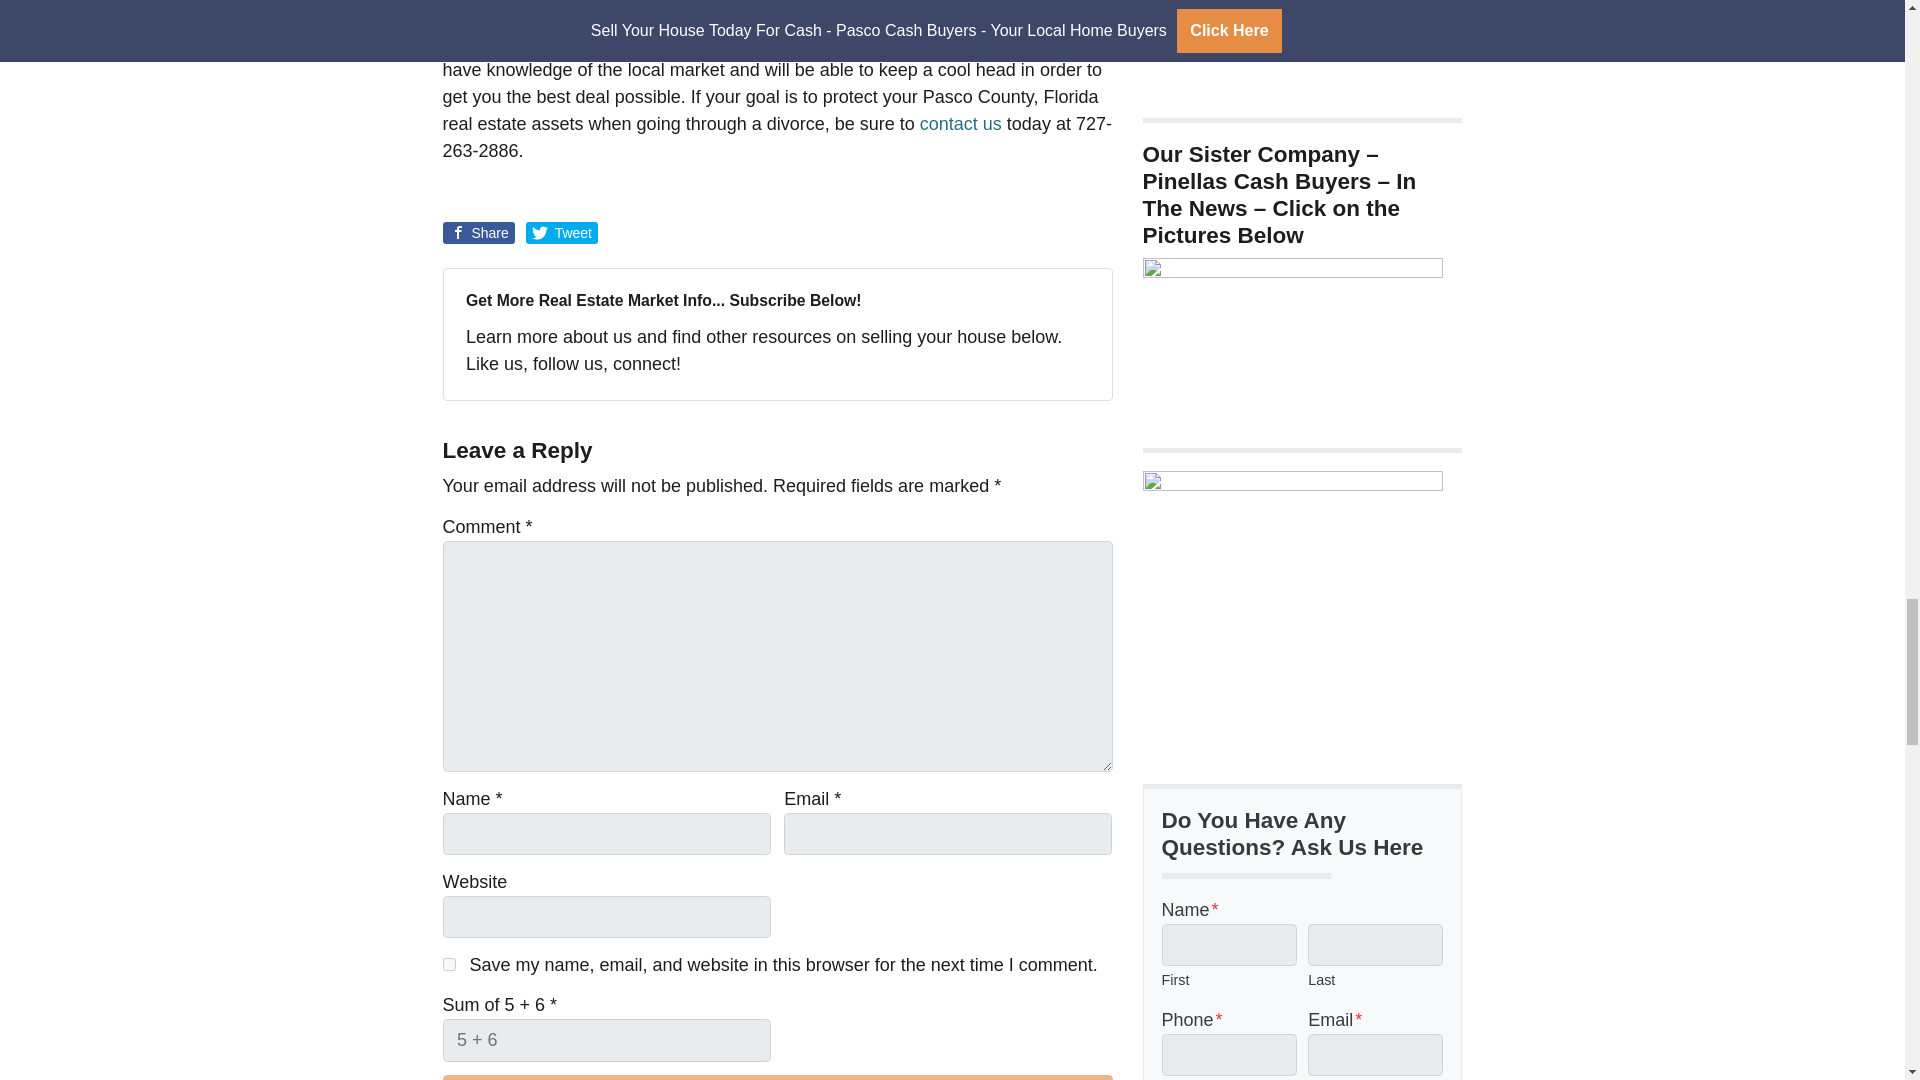  Describe the element at coordinates (478, 233) in the screenshot. I see `Share on Facebook` at that location.